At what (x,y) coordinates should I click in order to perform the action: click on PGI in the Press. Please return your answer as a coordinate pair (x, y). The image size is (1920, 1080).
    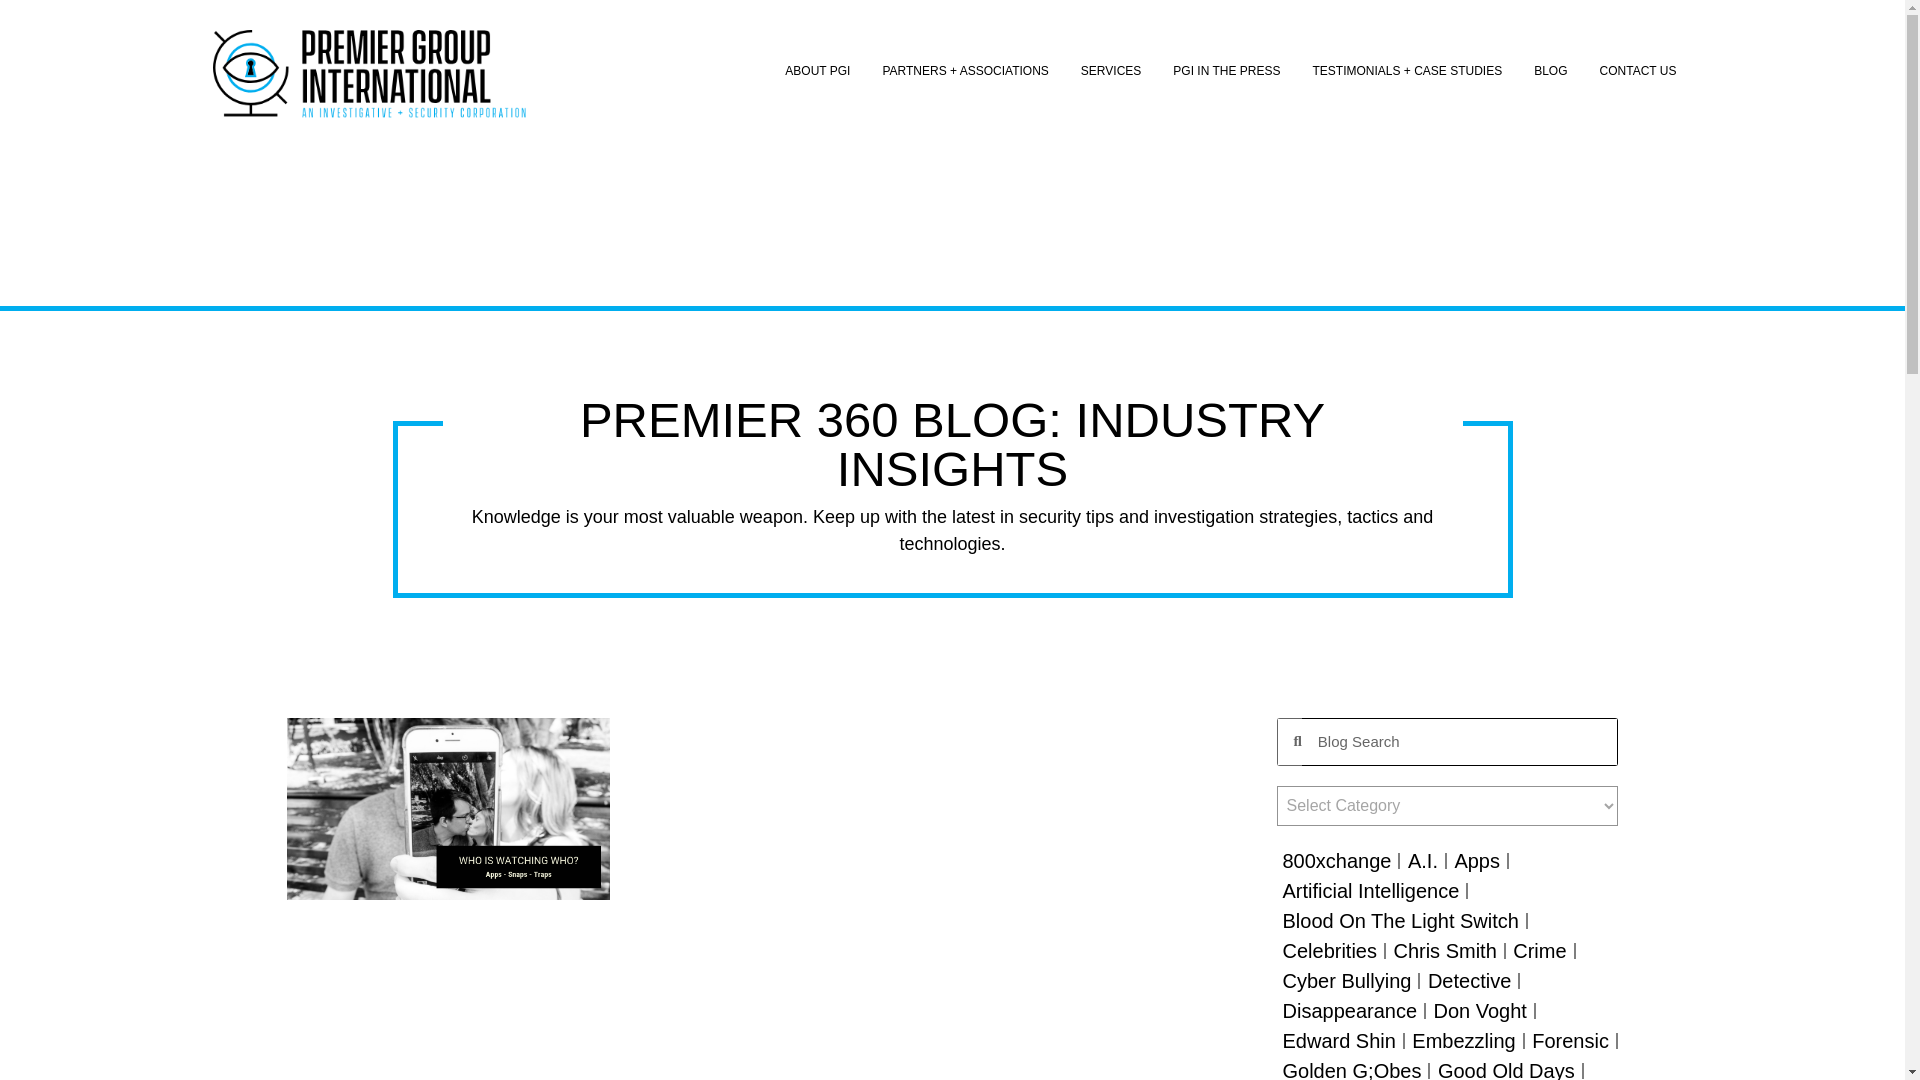
    Looking at the image, I should click on (1226, 71).